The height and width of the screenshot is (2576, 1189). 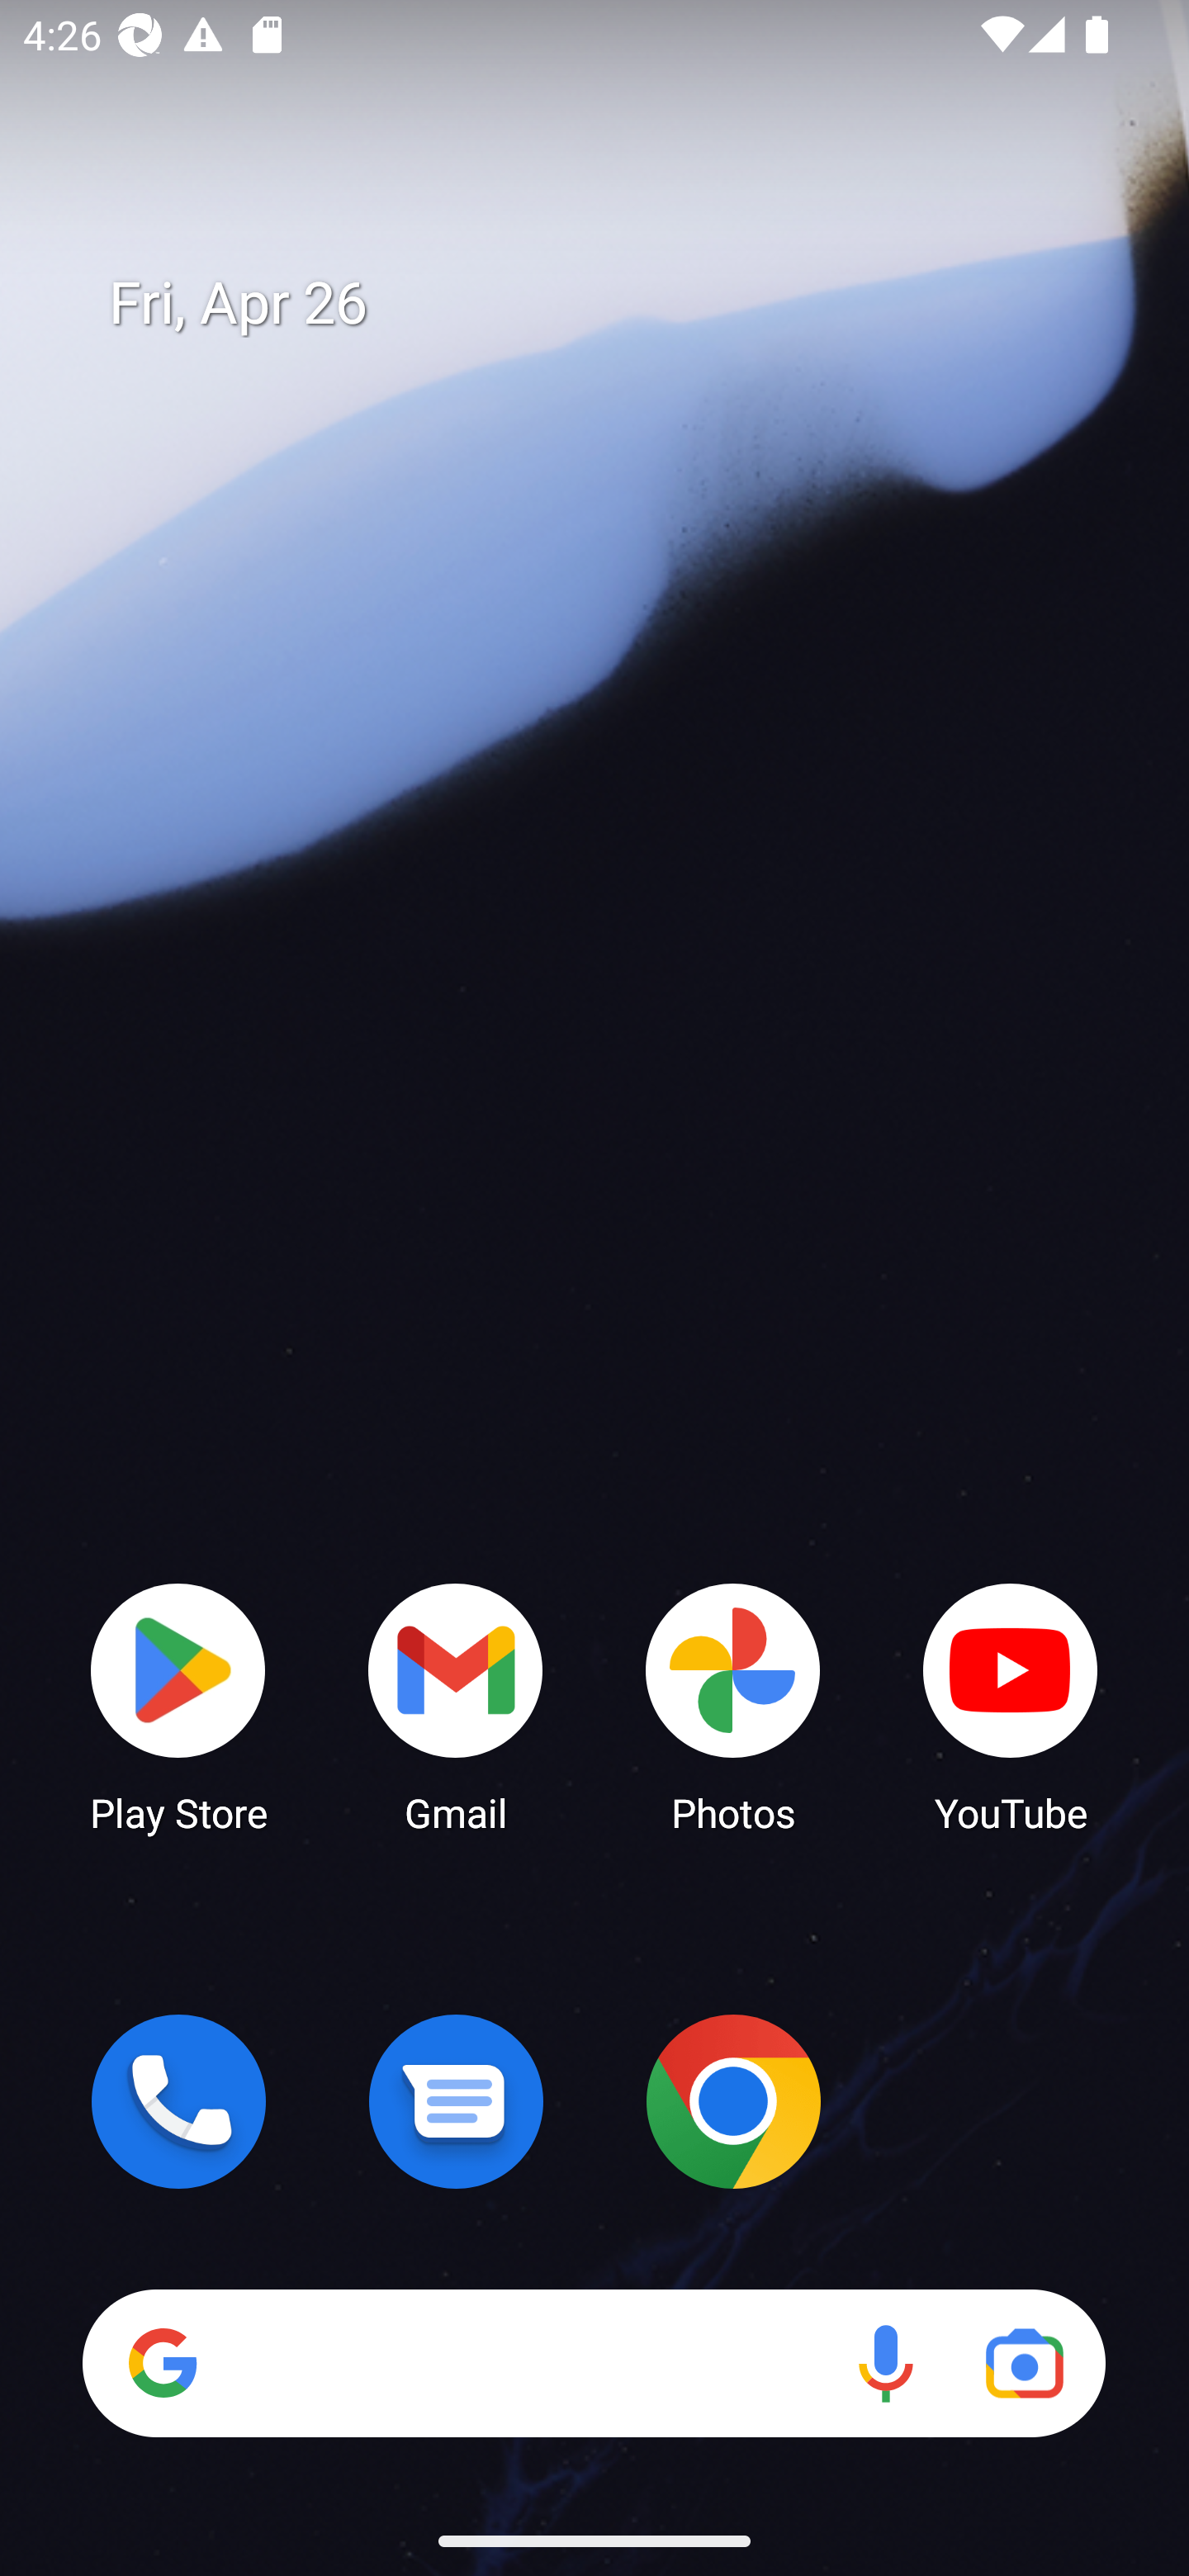 What do you see at coordinates (594, 2363) in the screenshot?
I see `Search Voice search Google Lens` at bounding box center [594, 2363].